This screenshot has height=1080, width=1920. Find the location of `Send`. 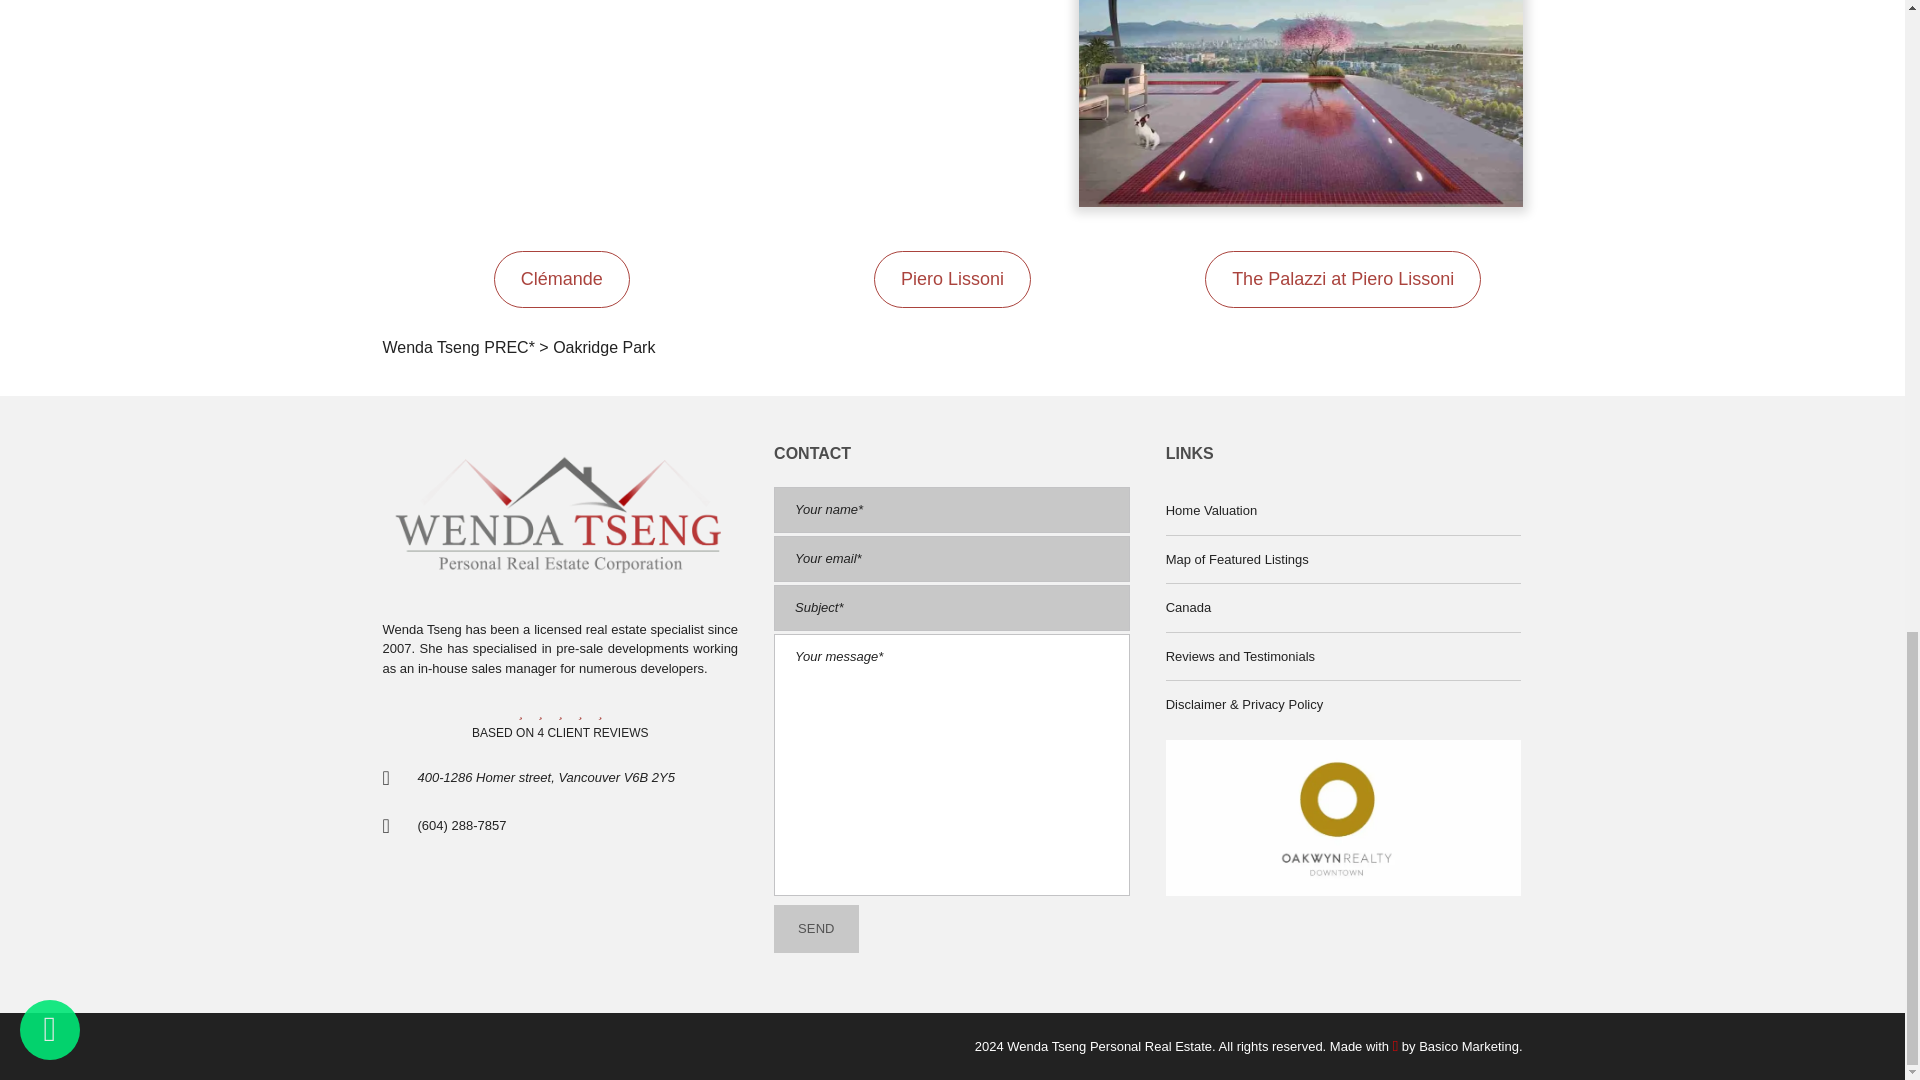

Send is located at coordinates (816, 928).